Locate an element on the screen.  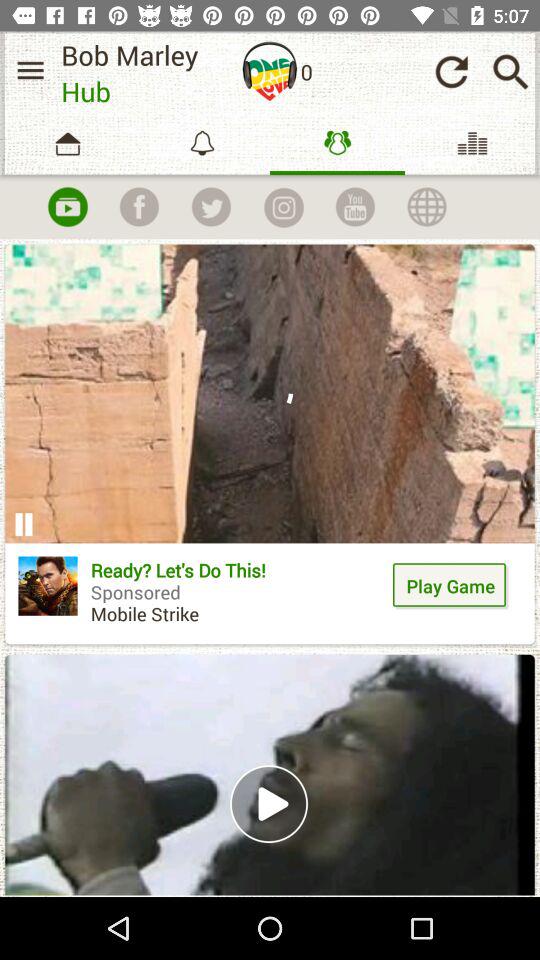
select the search bar icon is located at coordinates (510, 72).